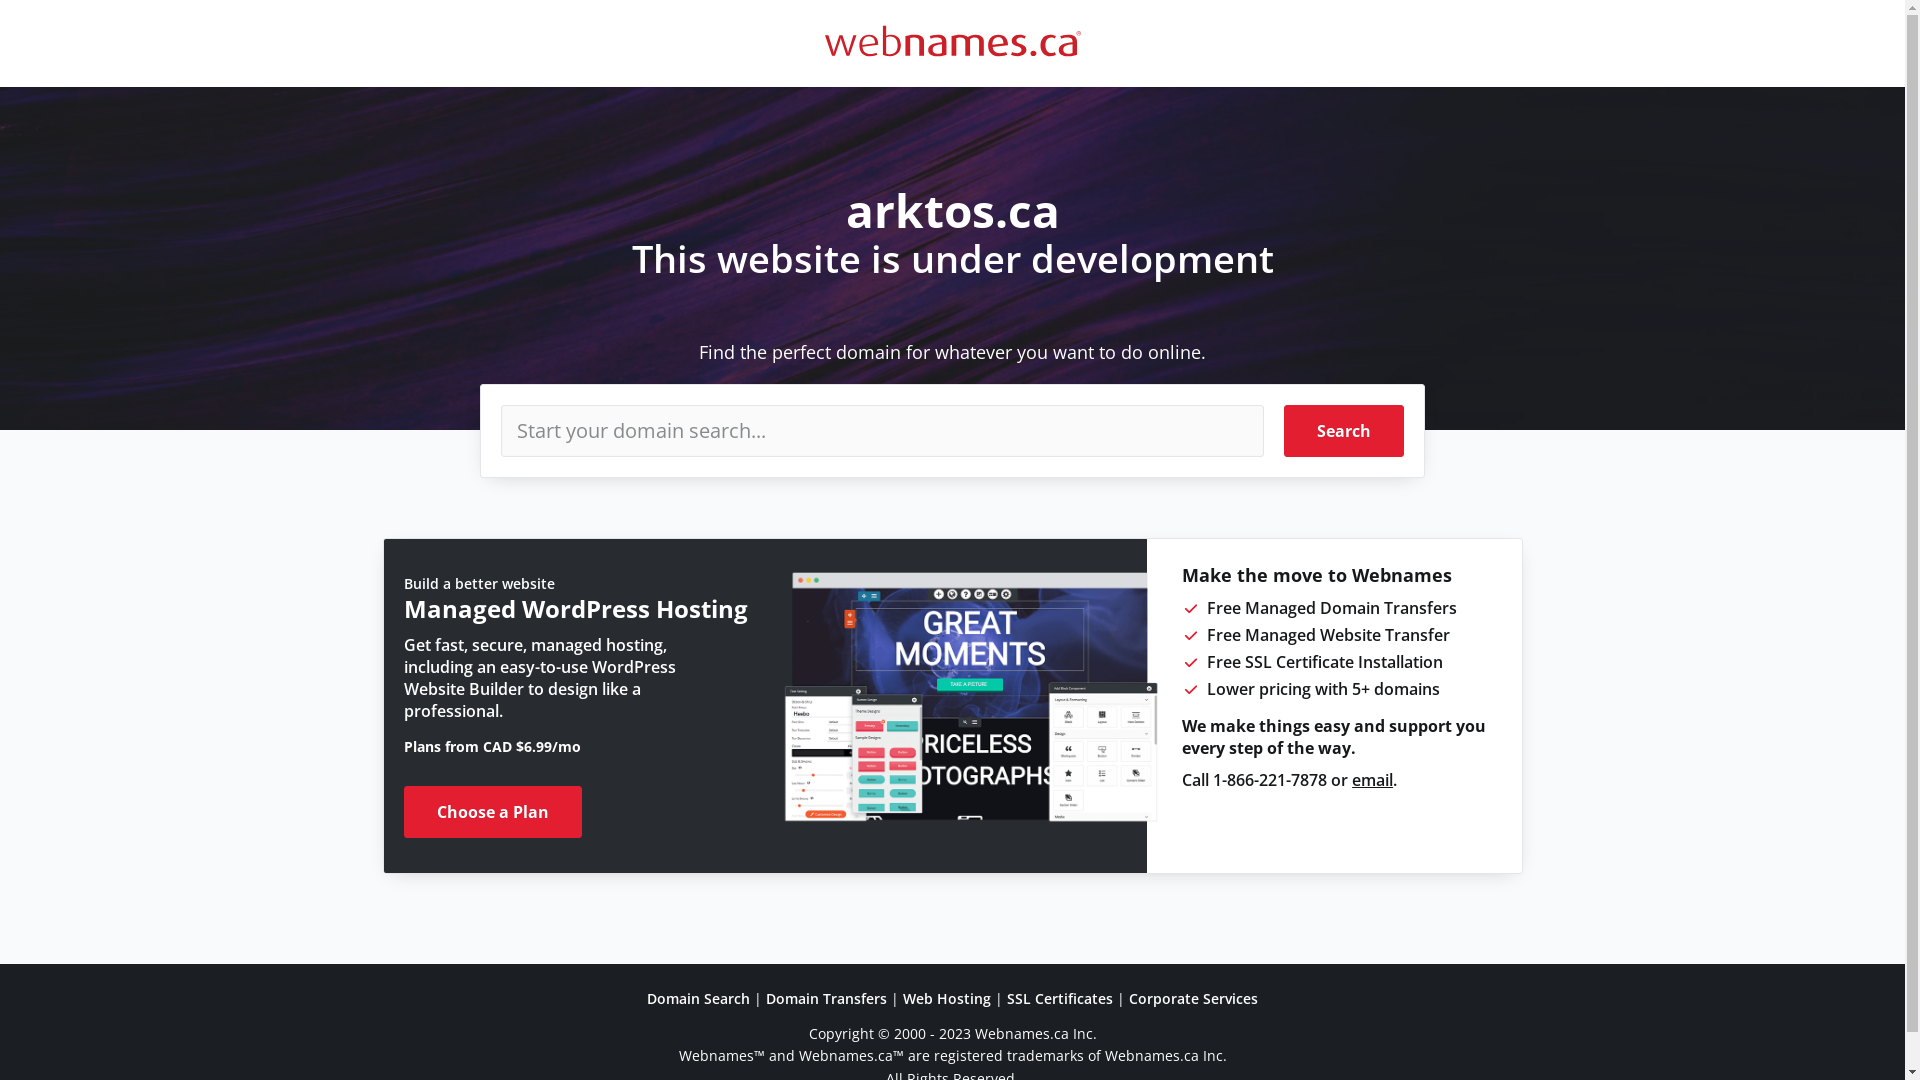 This screenshot has height=1080, width=1920. Describe the element at coordinates (826, 998) in the screenshot. I see `Domain Transfers` at that location.